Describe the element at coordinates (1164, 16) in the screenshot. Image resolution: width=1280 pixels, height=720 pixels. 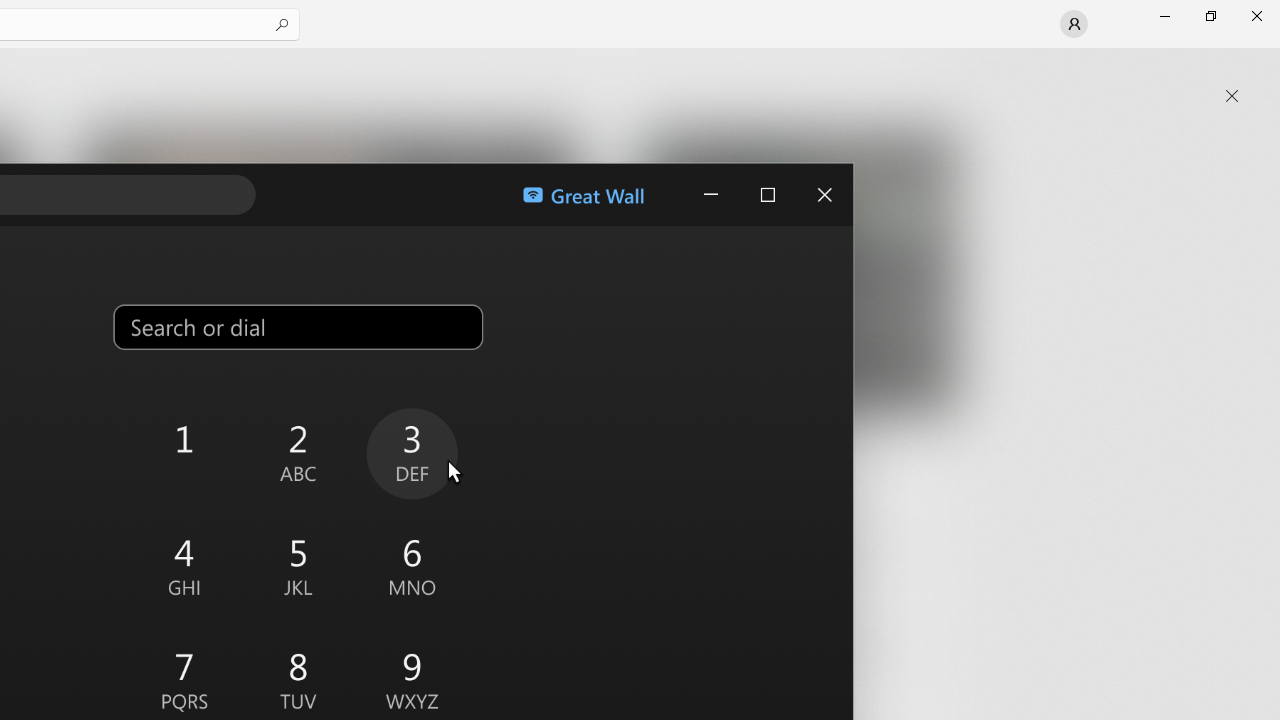
I see `Minimize Microsoft Store` at that location.